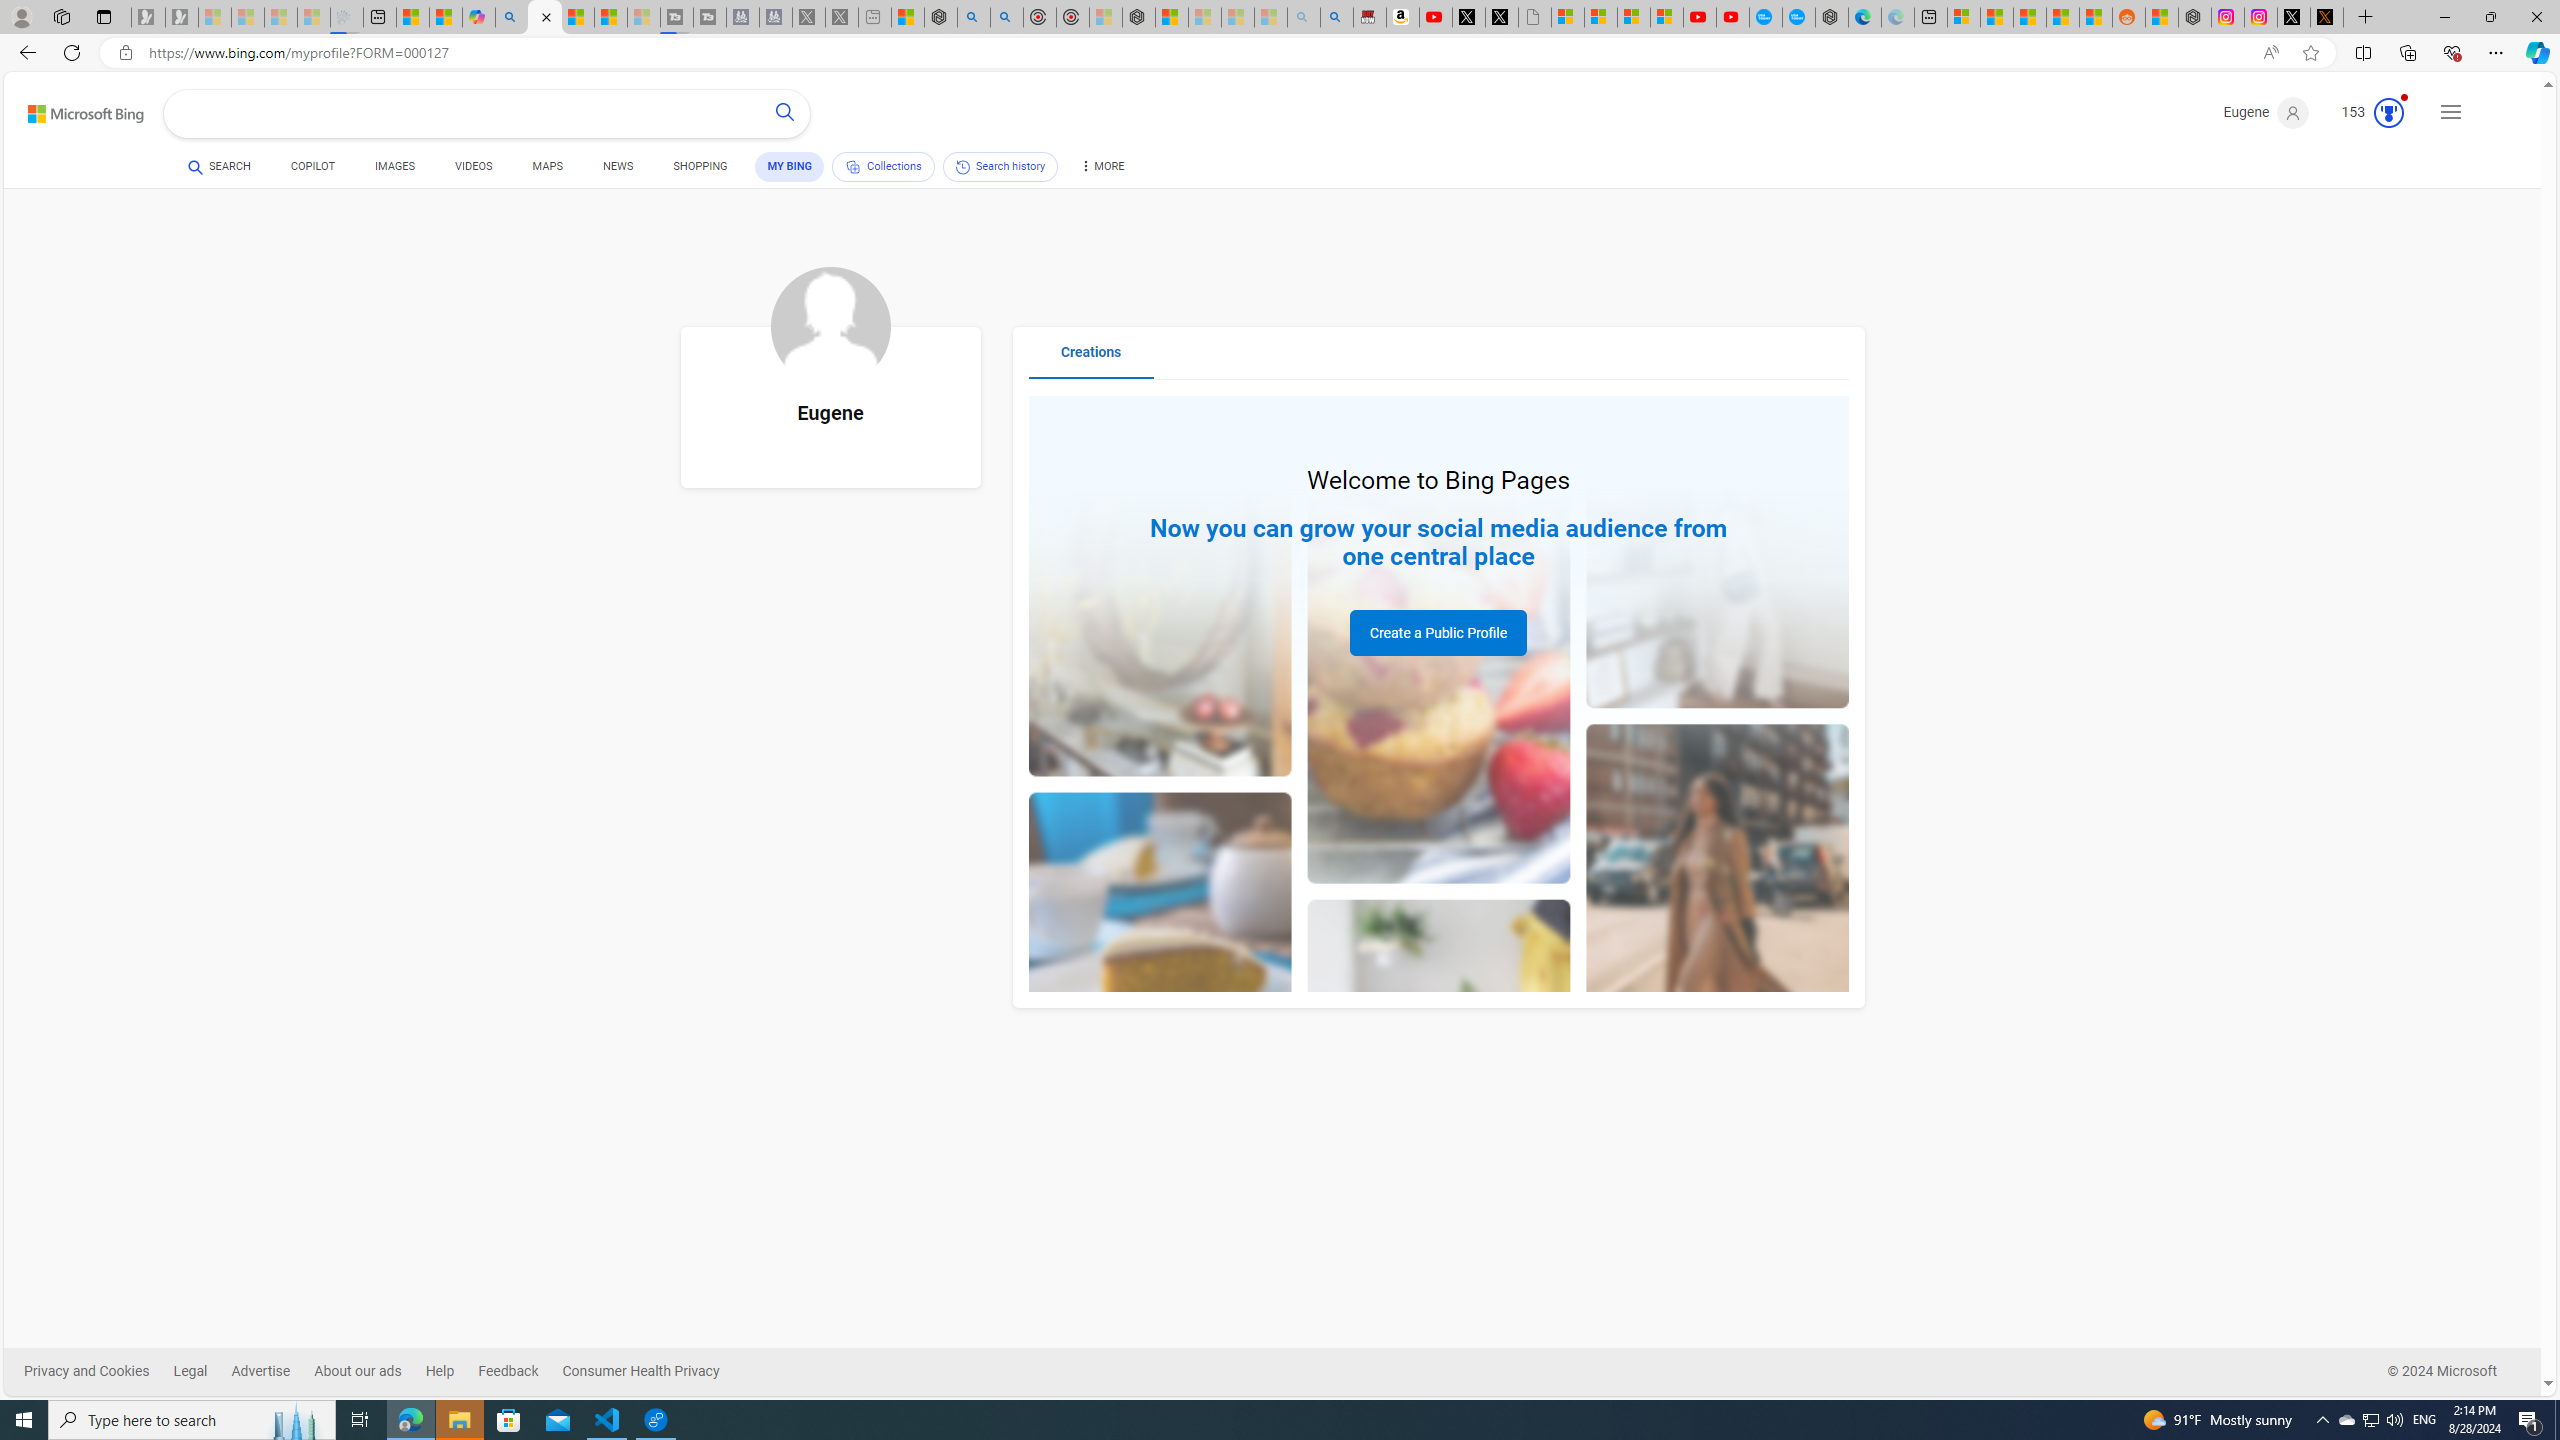  I want to click on IMAGES, so click(394, 170).